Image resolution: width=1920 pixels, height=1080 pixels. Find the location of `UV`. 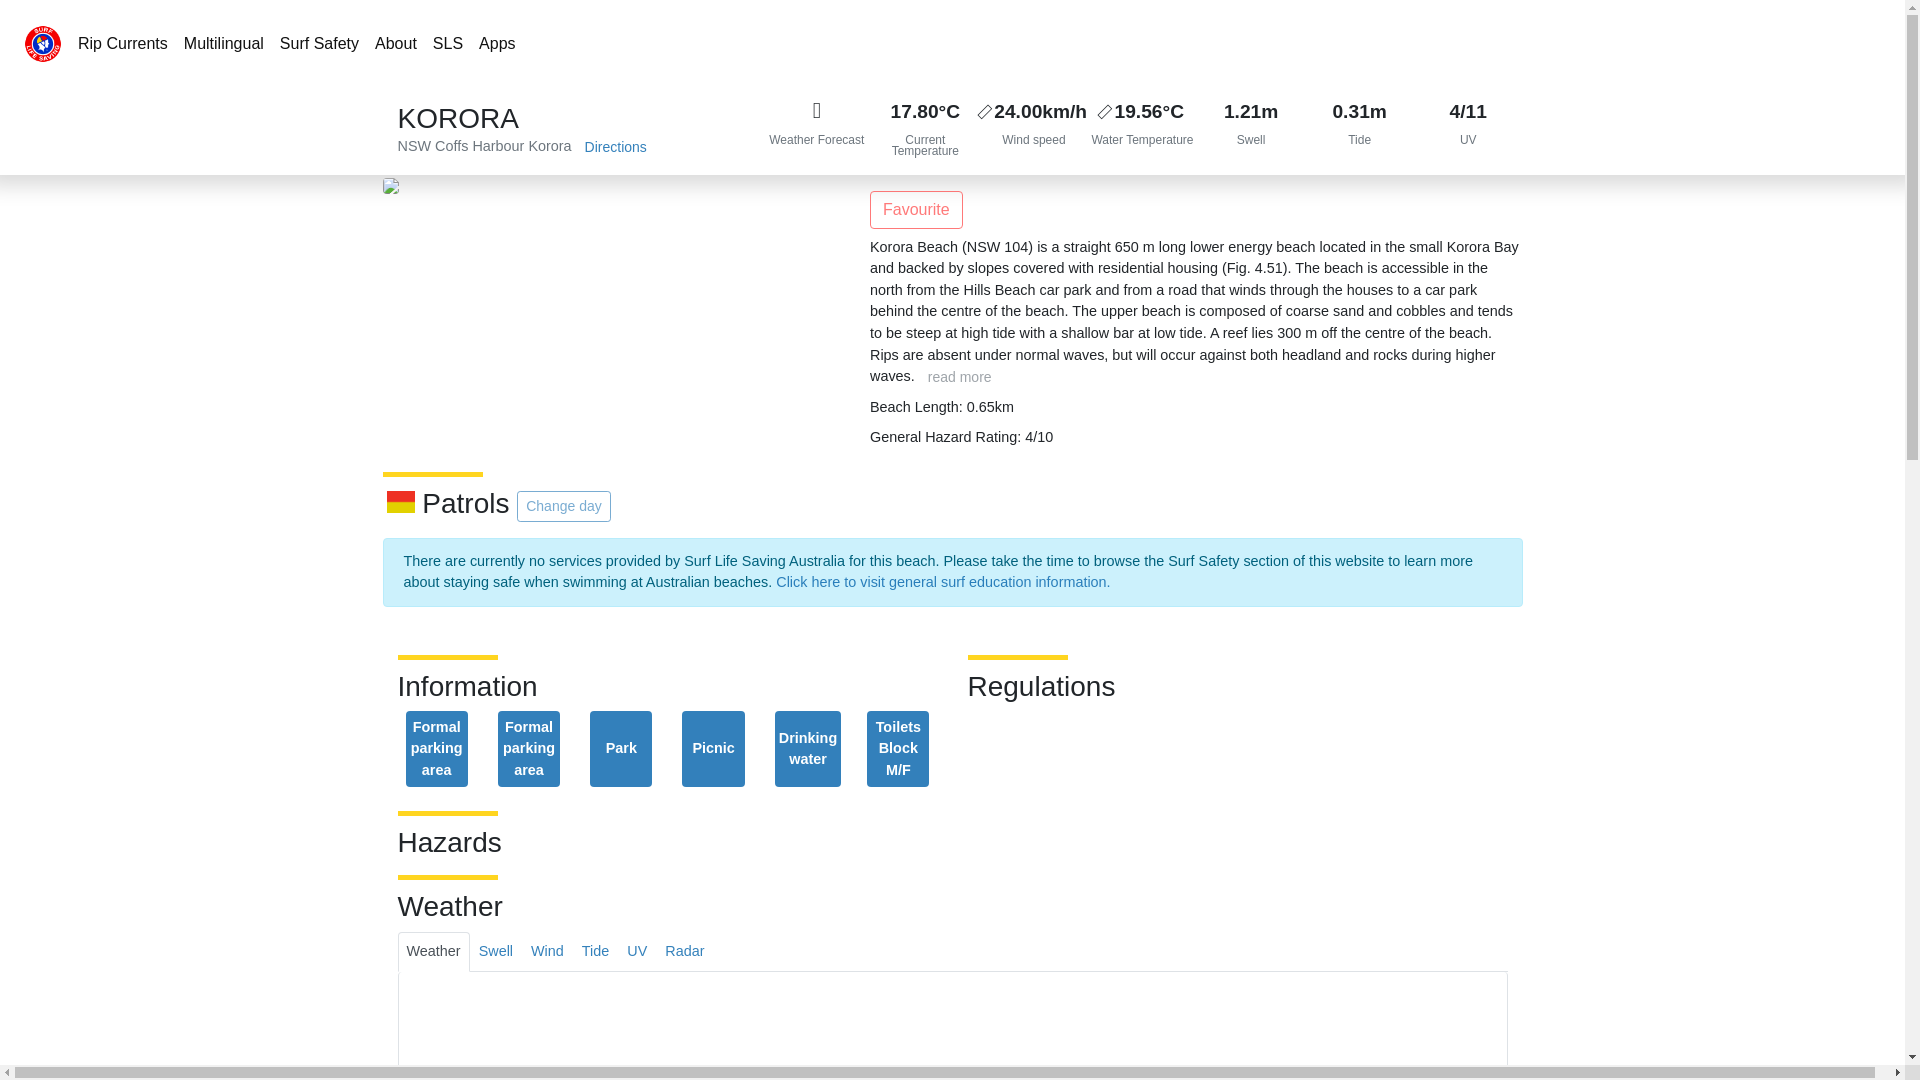

UV is located at coordinates (1468, 127).